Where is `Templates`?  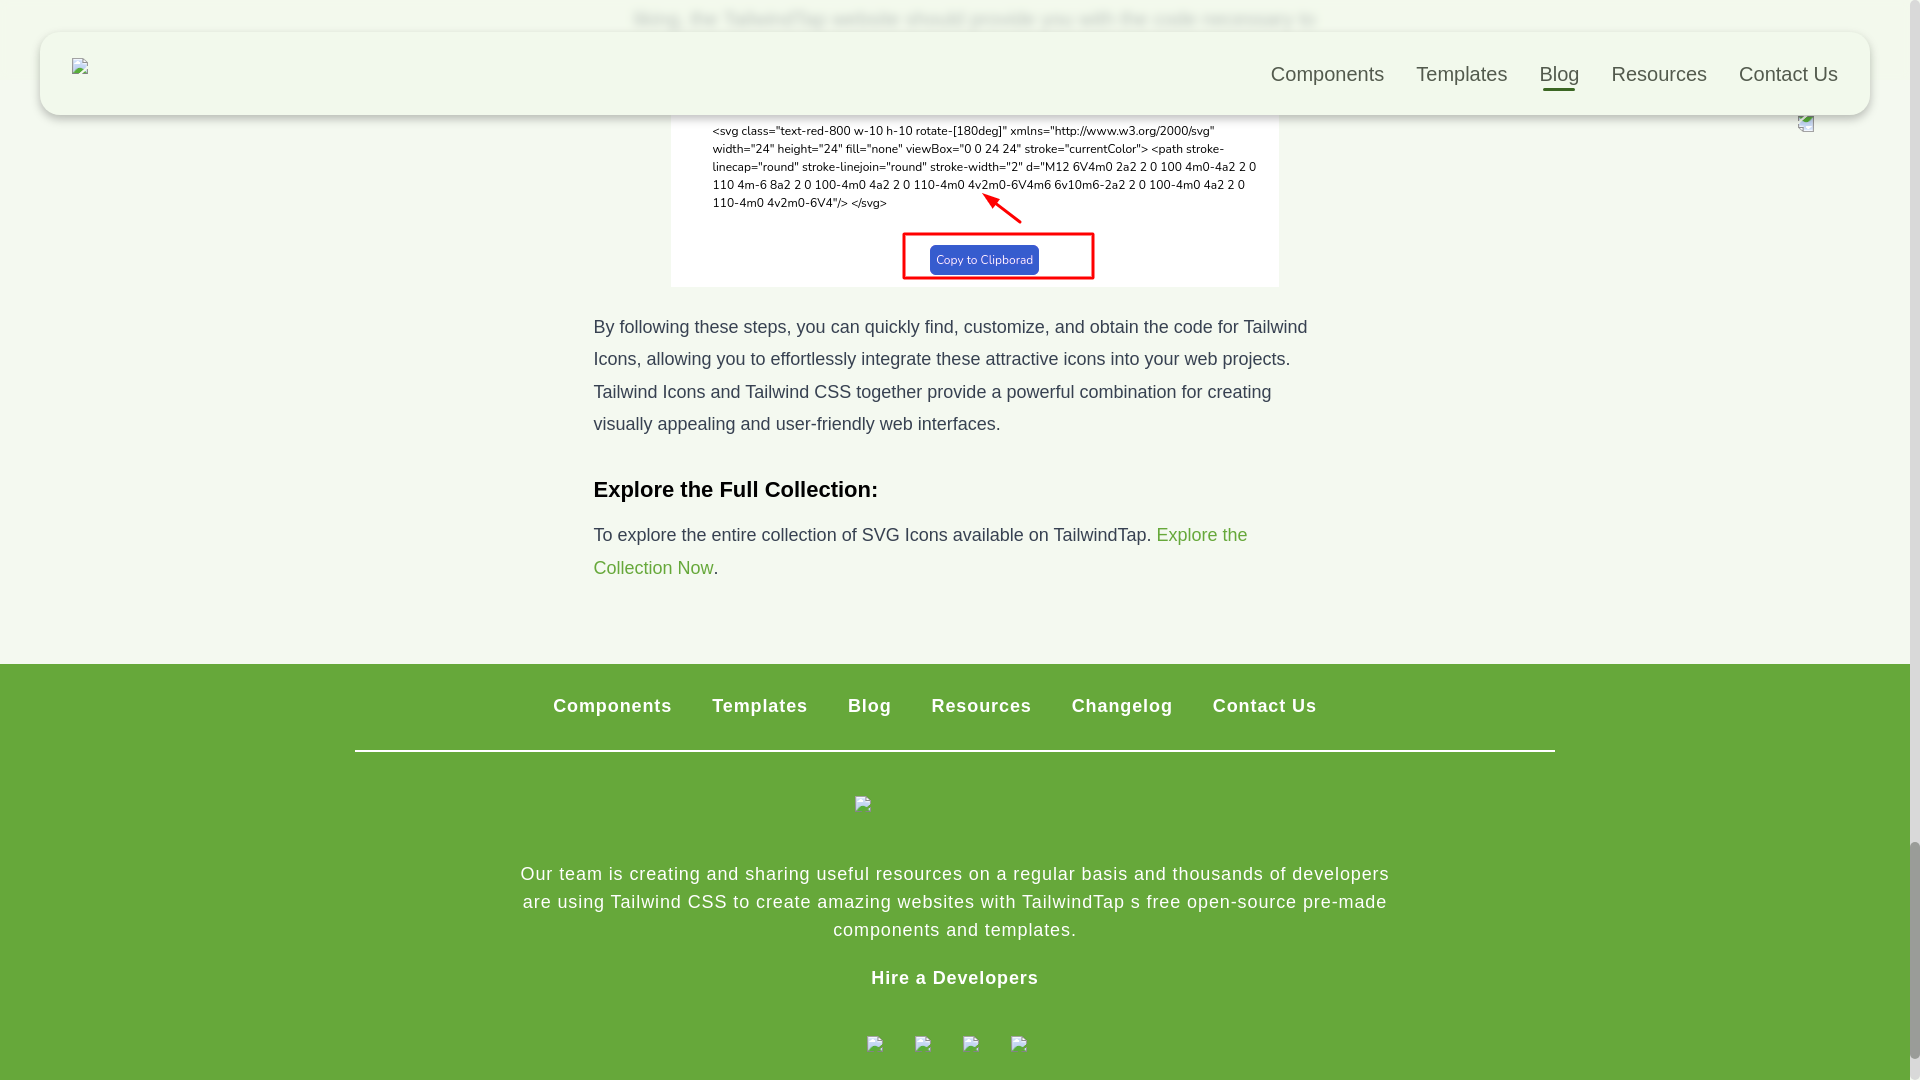
Templates is located at coordinates (760, 707).